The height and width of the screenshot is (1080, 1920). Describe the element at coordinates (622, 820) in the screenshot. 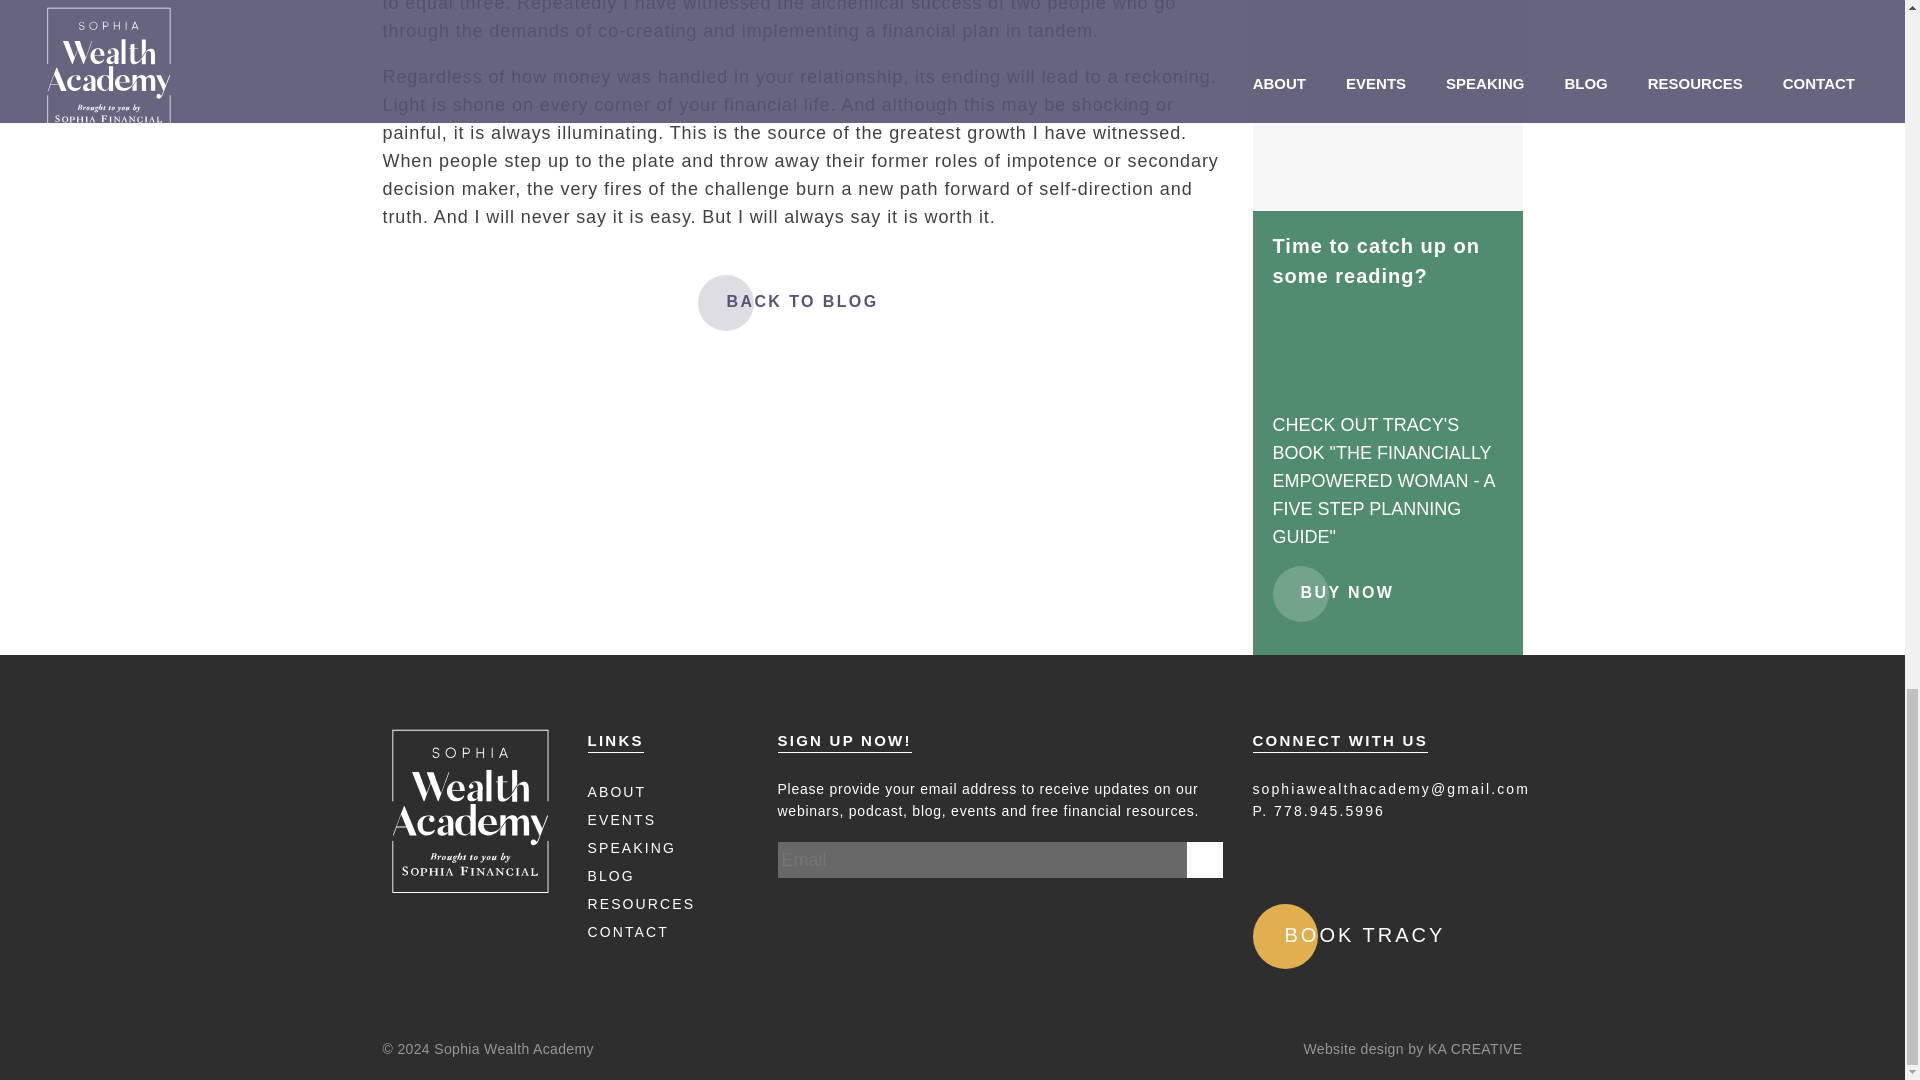

I see `EVENTS` at that location.